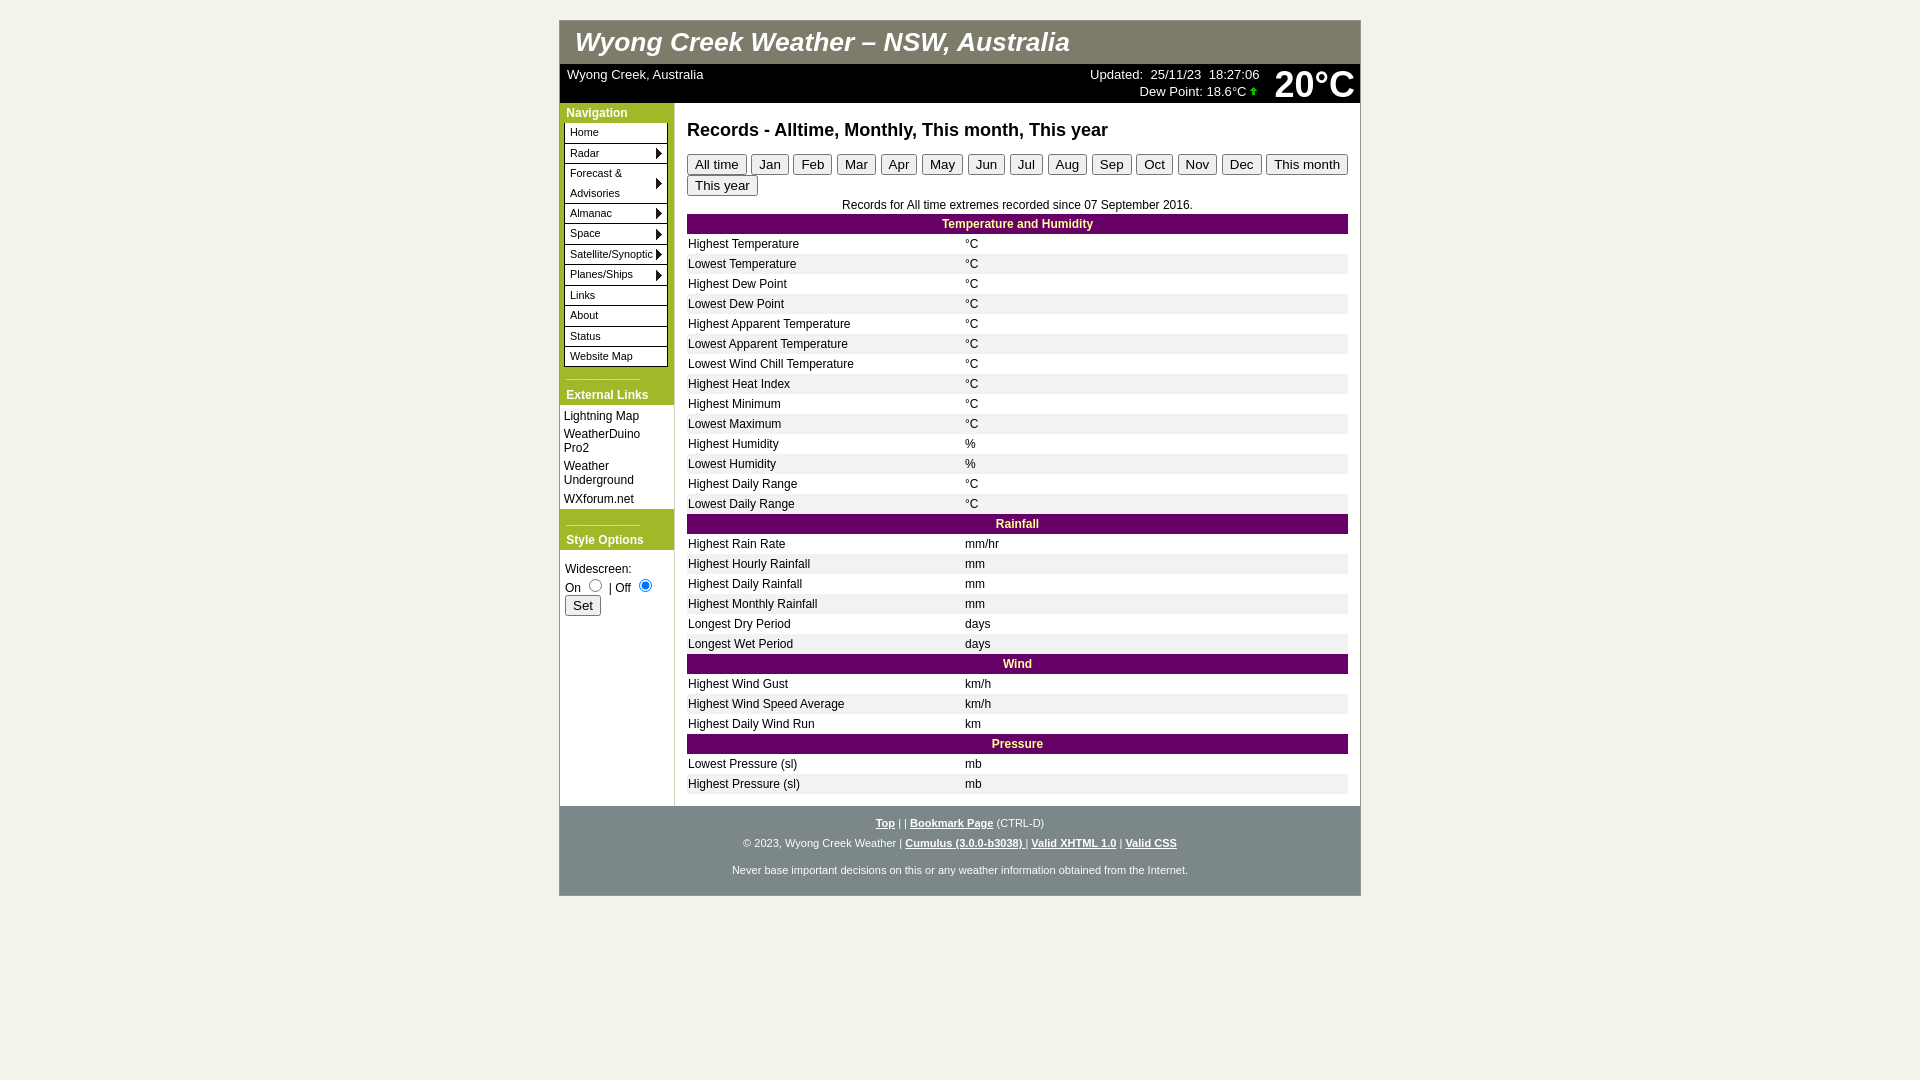  Describe the element at coordinates (1074, 843) in the screenshot. I see `Valid XHTML 1.0` at that location.